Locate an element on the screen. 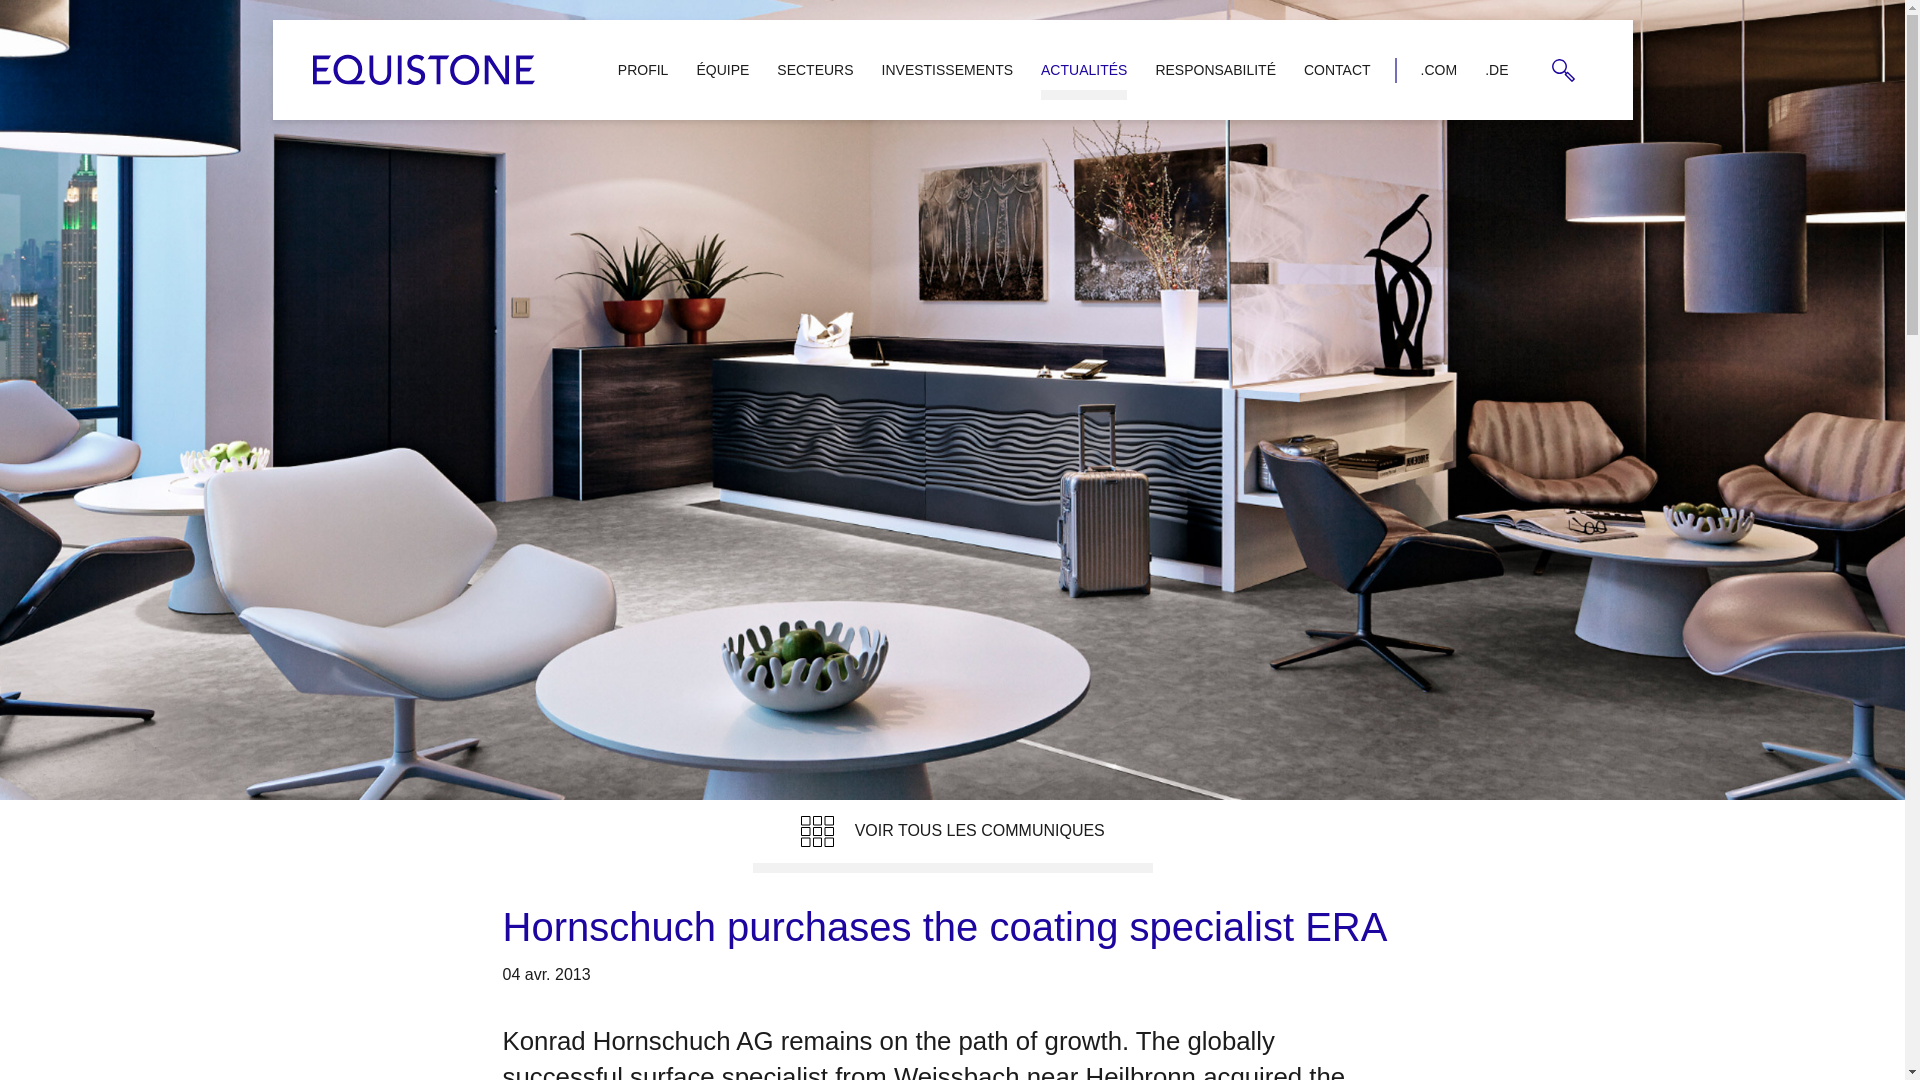  PROFIL is located at coordinates (644, 69).